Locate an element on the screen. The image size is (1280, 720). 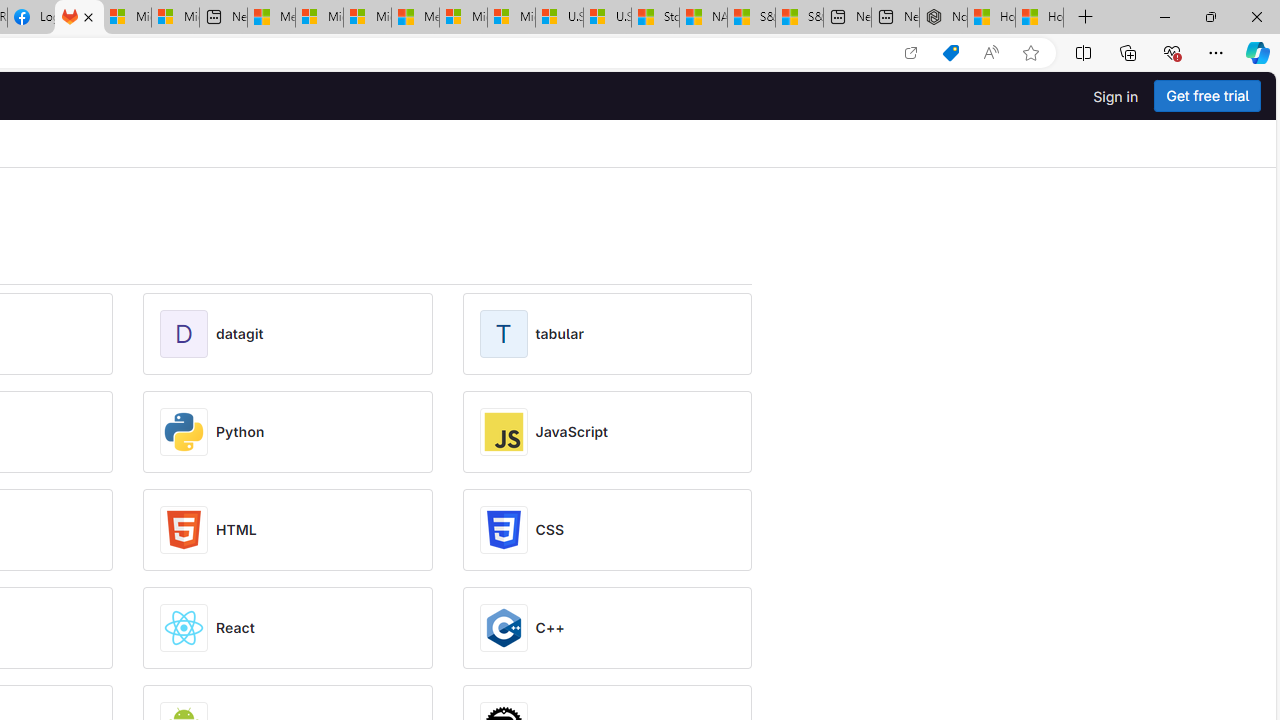
Microsoft account | Home is located at coordinates (367, 18).